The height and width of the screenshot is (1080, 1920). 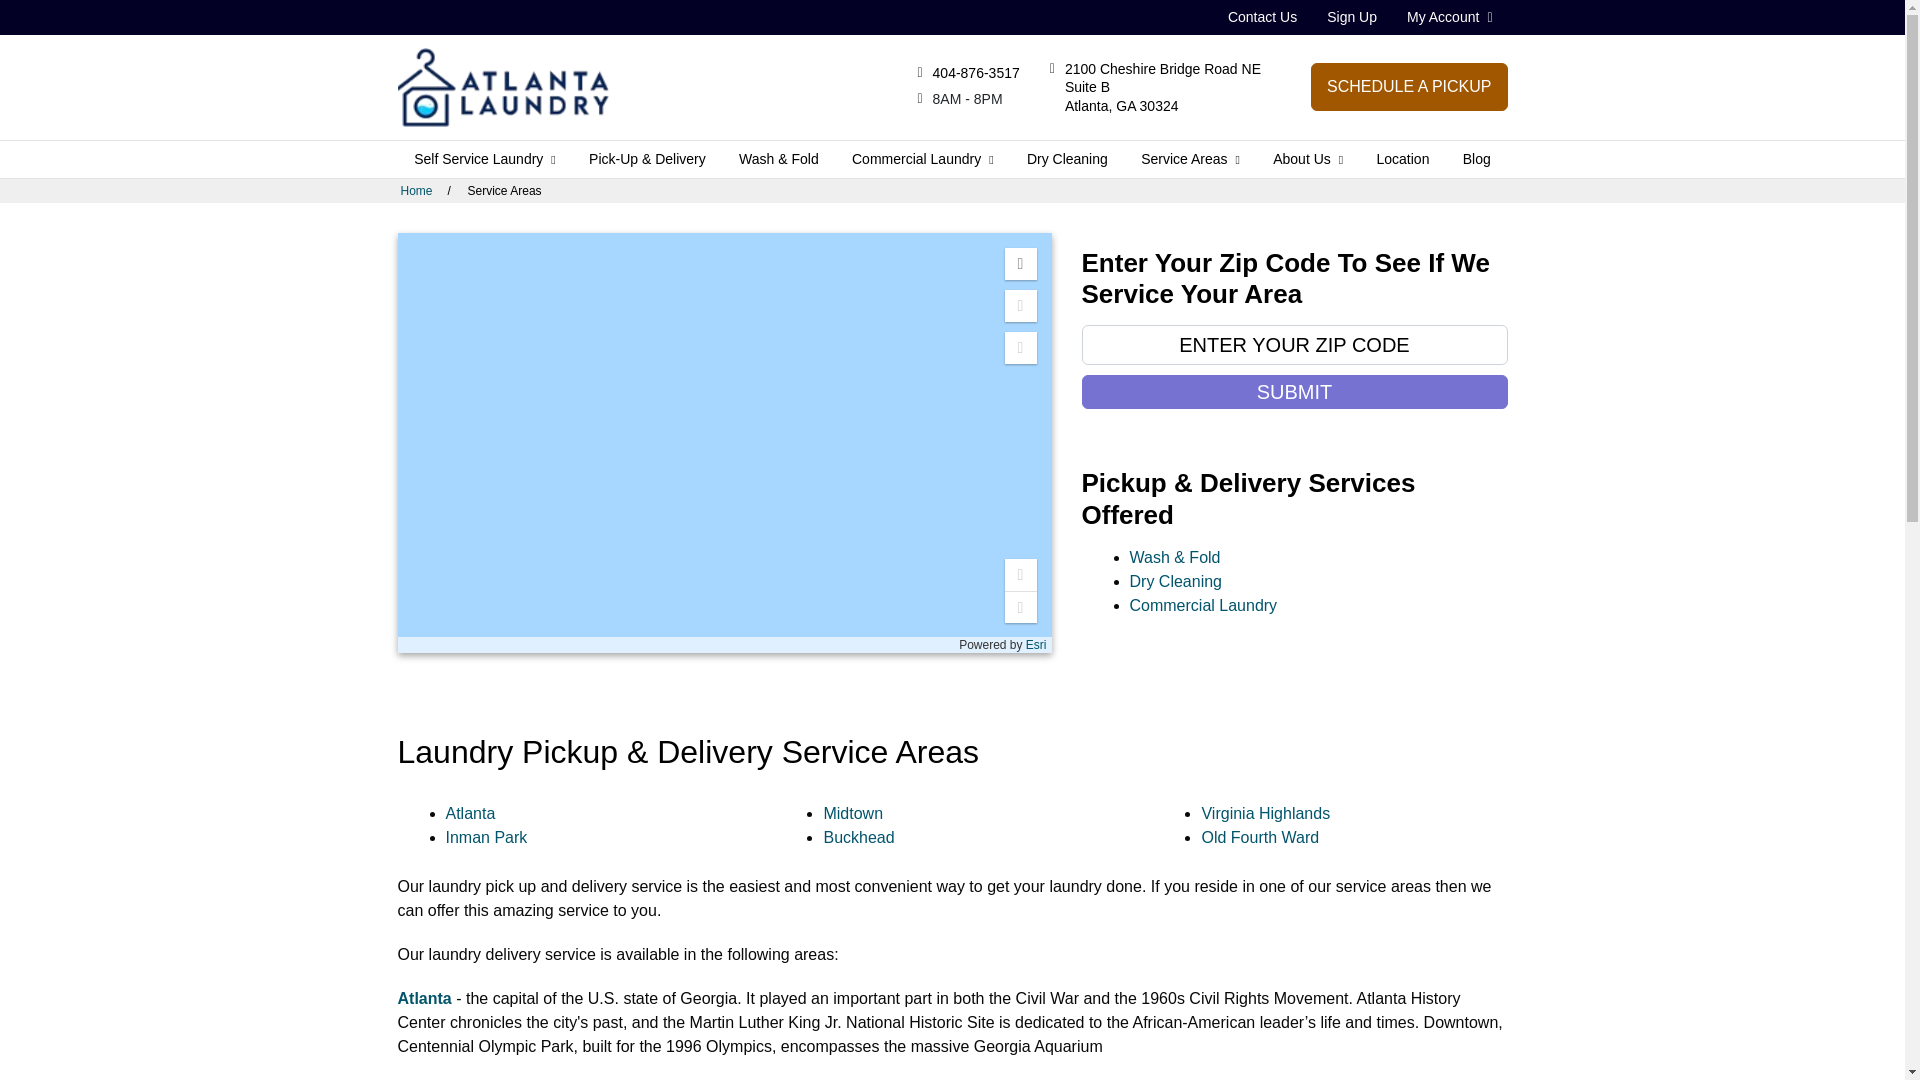 What do you see at coordinates (1351, 16) in the screenshot?
I see `Sign Up` at bounding box center [1351, 16].